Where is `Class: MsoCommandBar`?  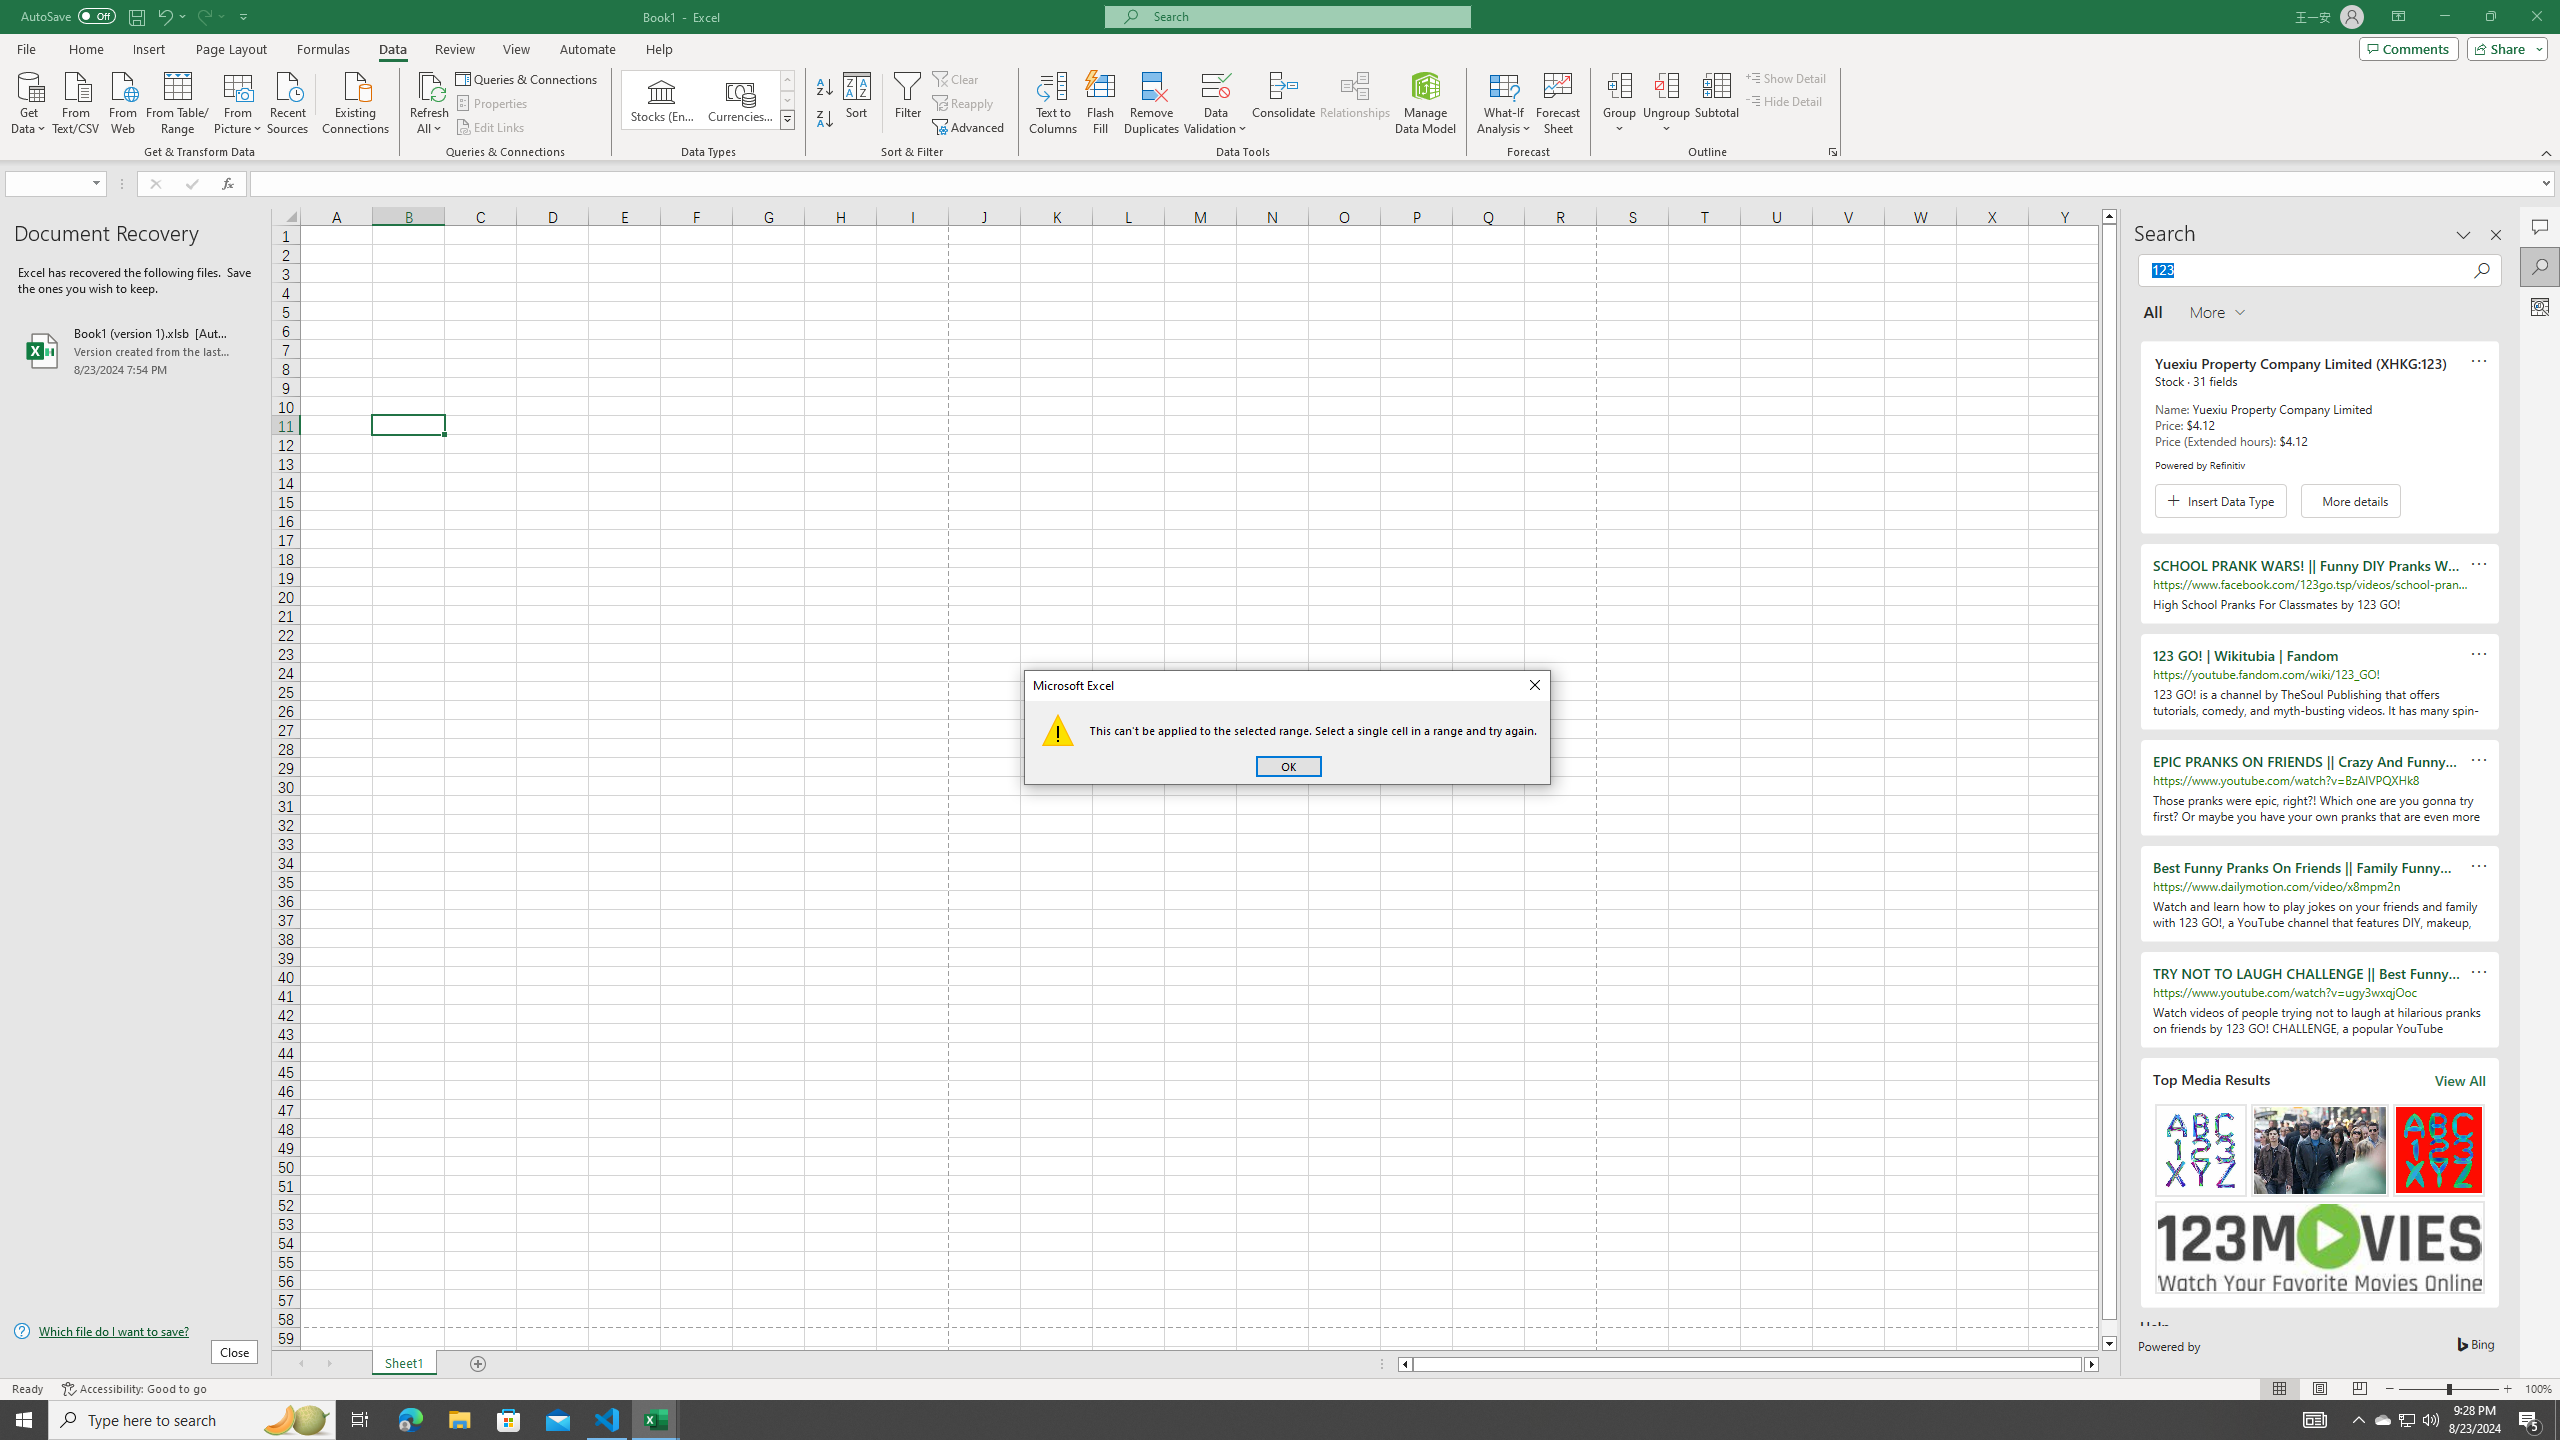
Class: MsoCommandBar is located at coordinates (1280, 80).